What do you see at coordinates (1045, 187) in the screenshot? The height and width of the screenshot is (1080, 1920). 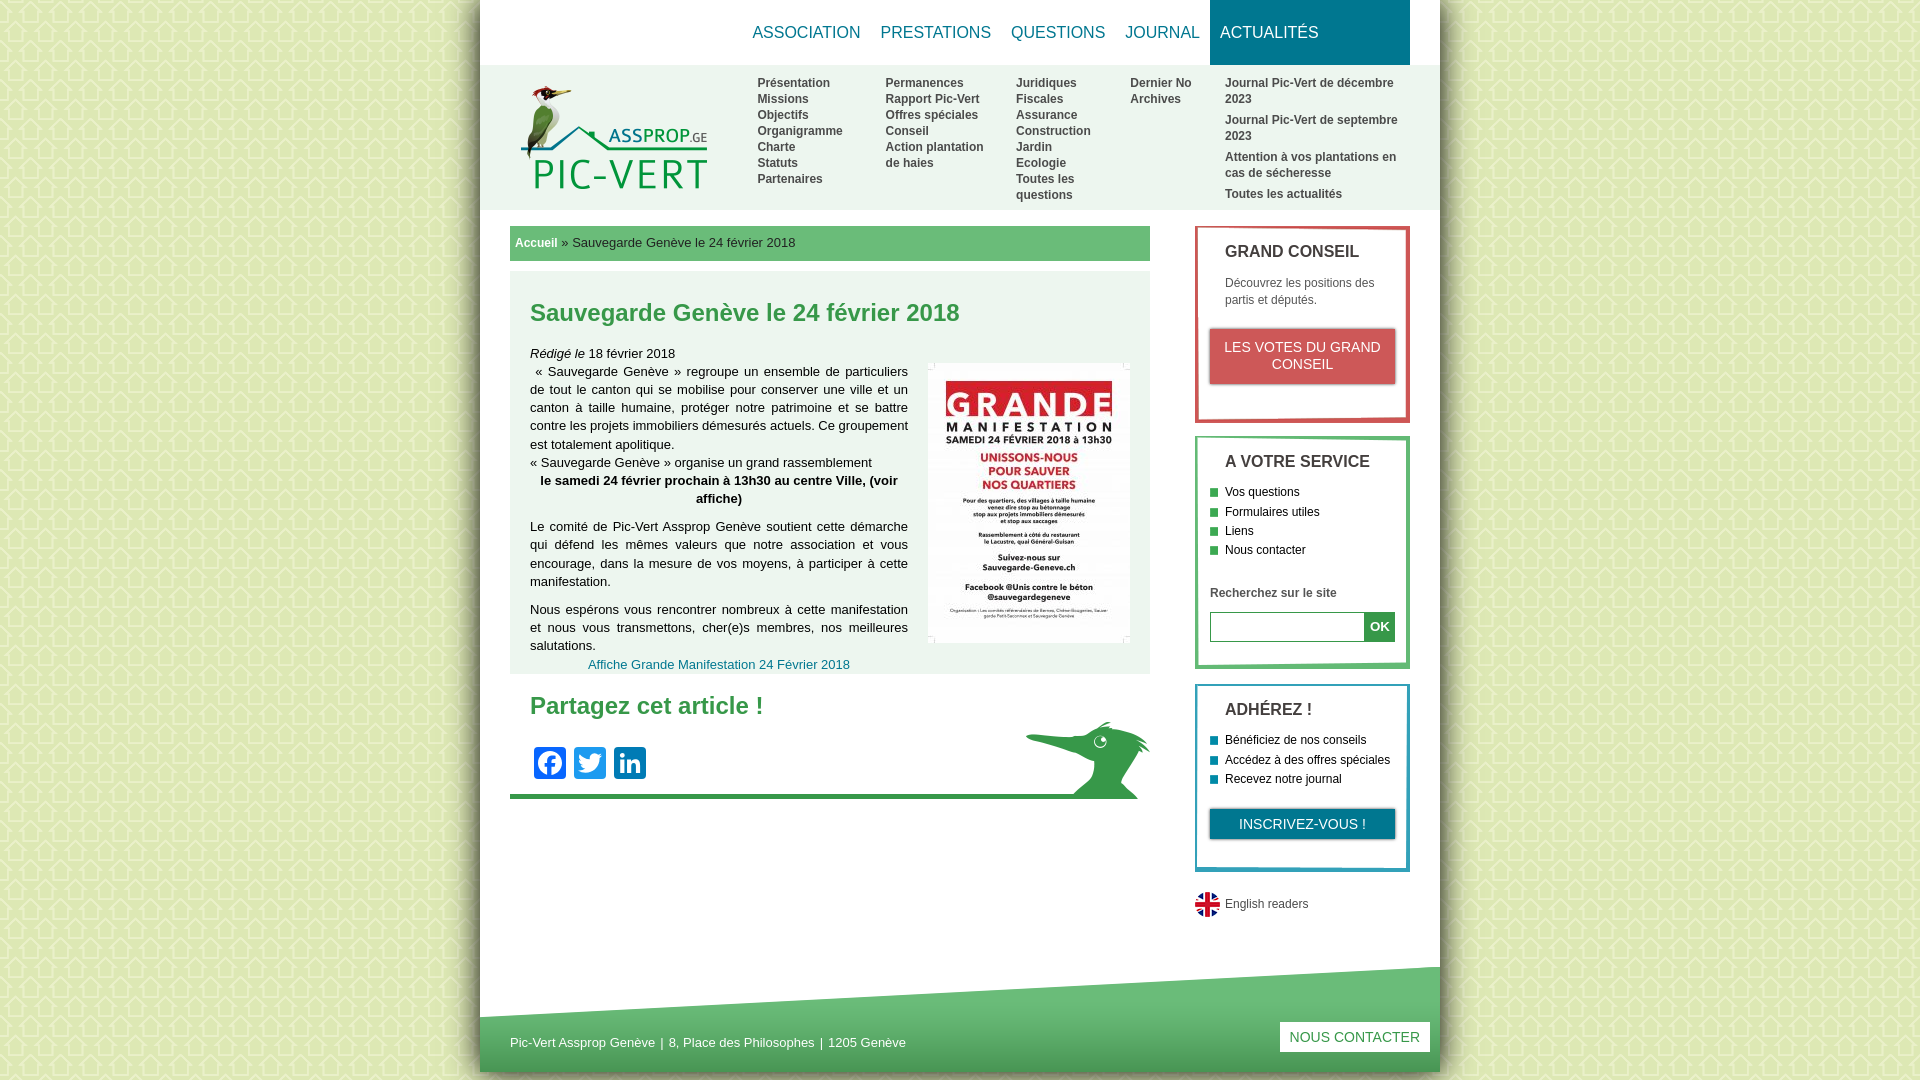 I see `Toutes les questions` at bounding box center [1045, 187].